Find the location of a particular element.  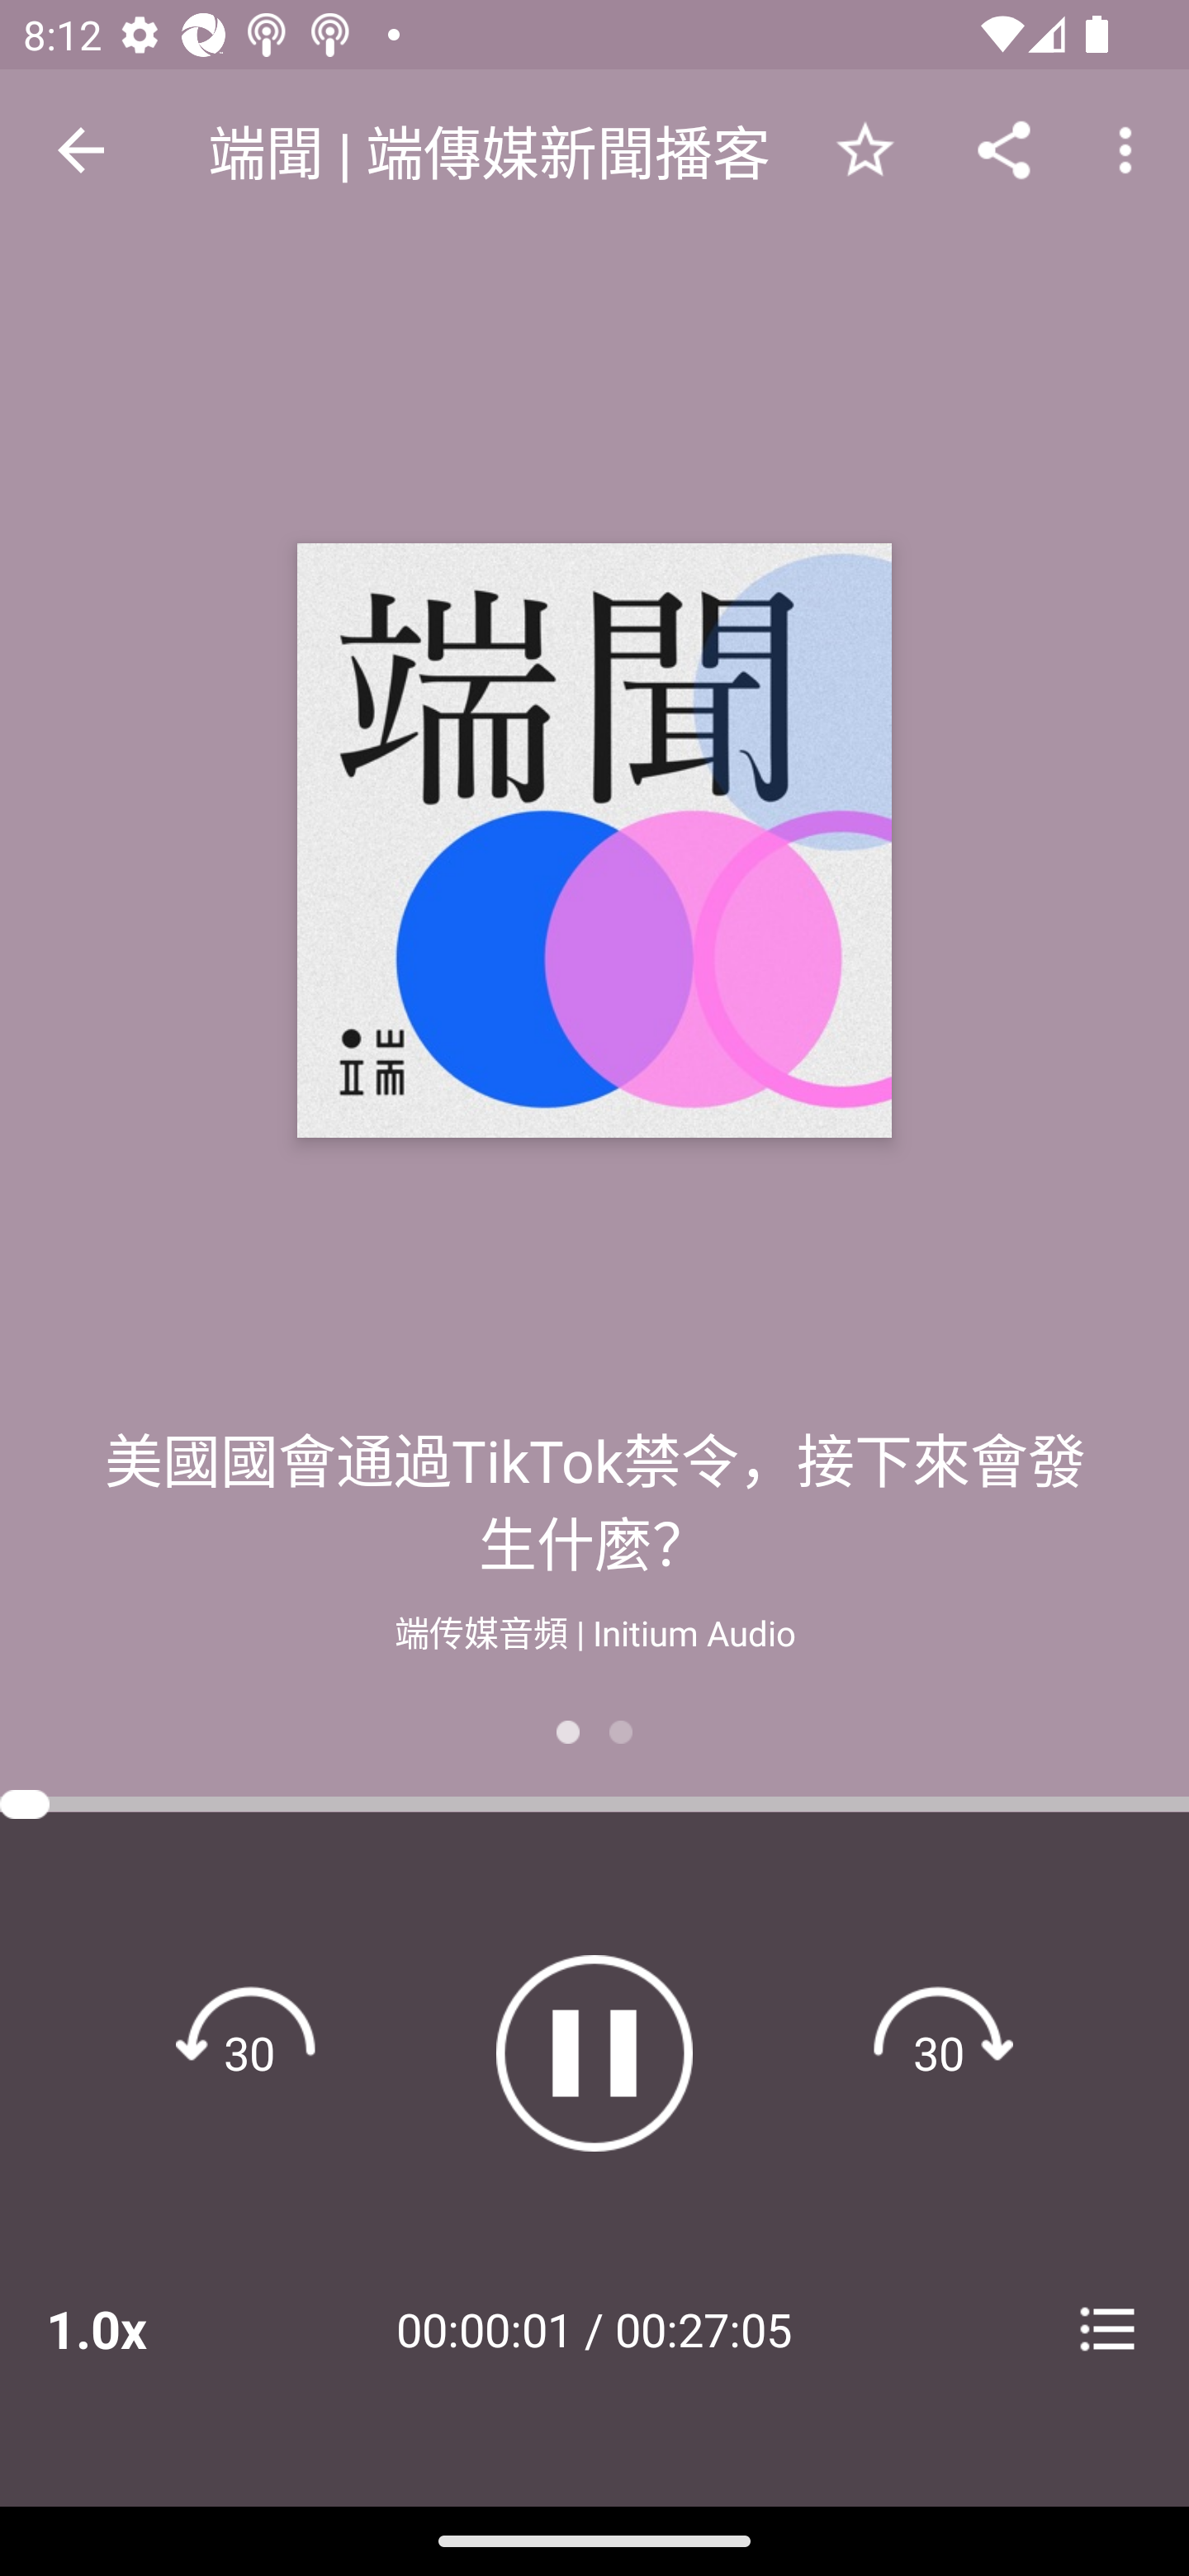

Navigate up is located at coordinates (81, 150).